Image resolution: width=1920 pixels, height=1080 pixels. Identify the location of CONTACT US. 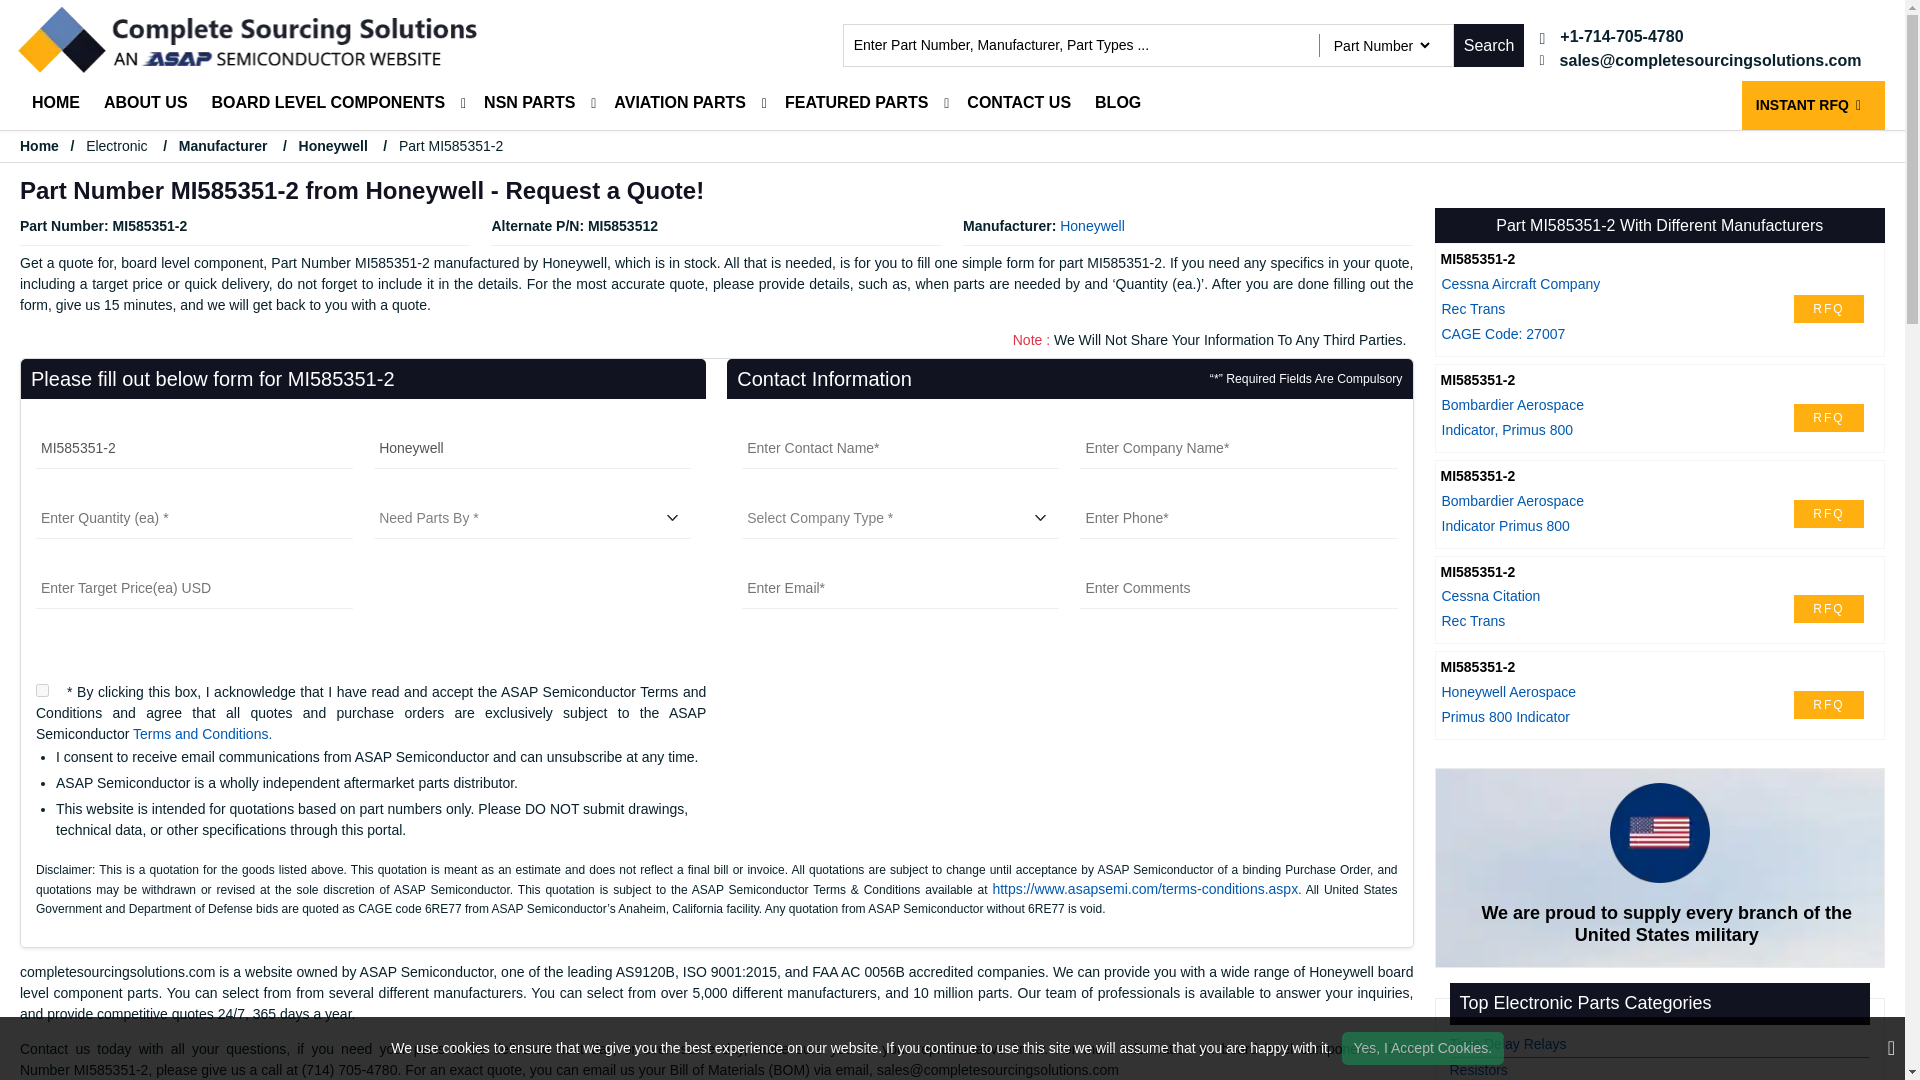
(1018, 103).